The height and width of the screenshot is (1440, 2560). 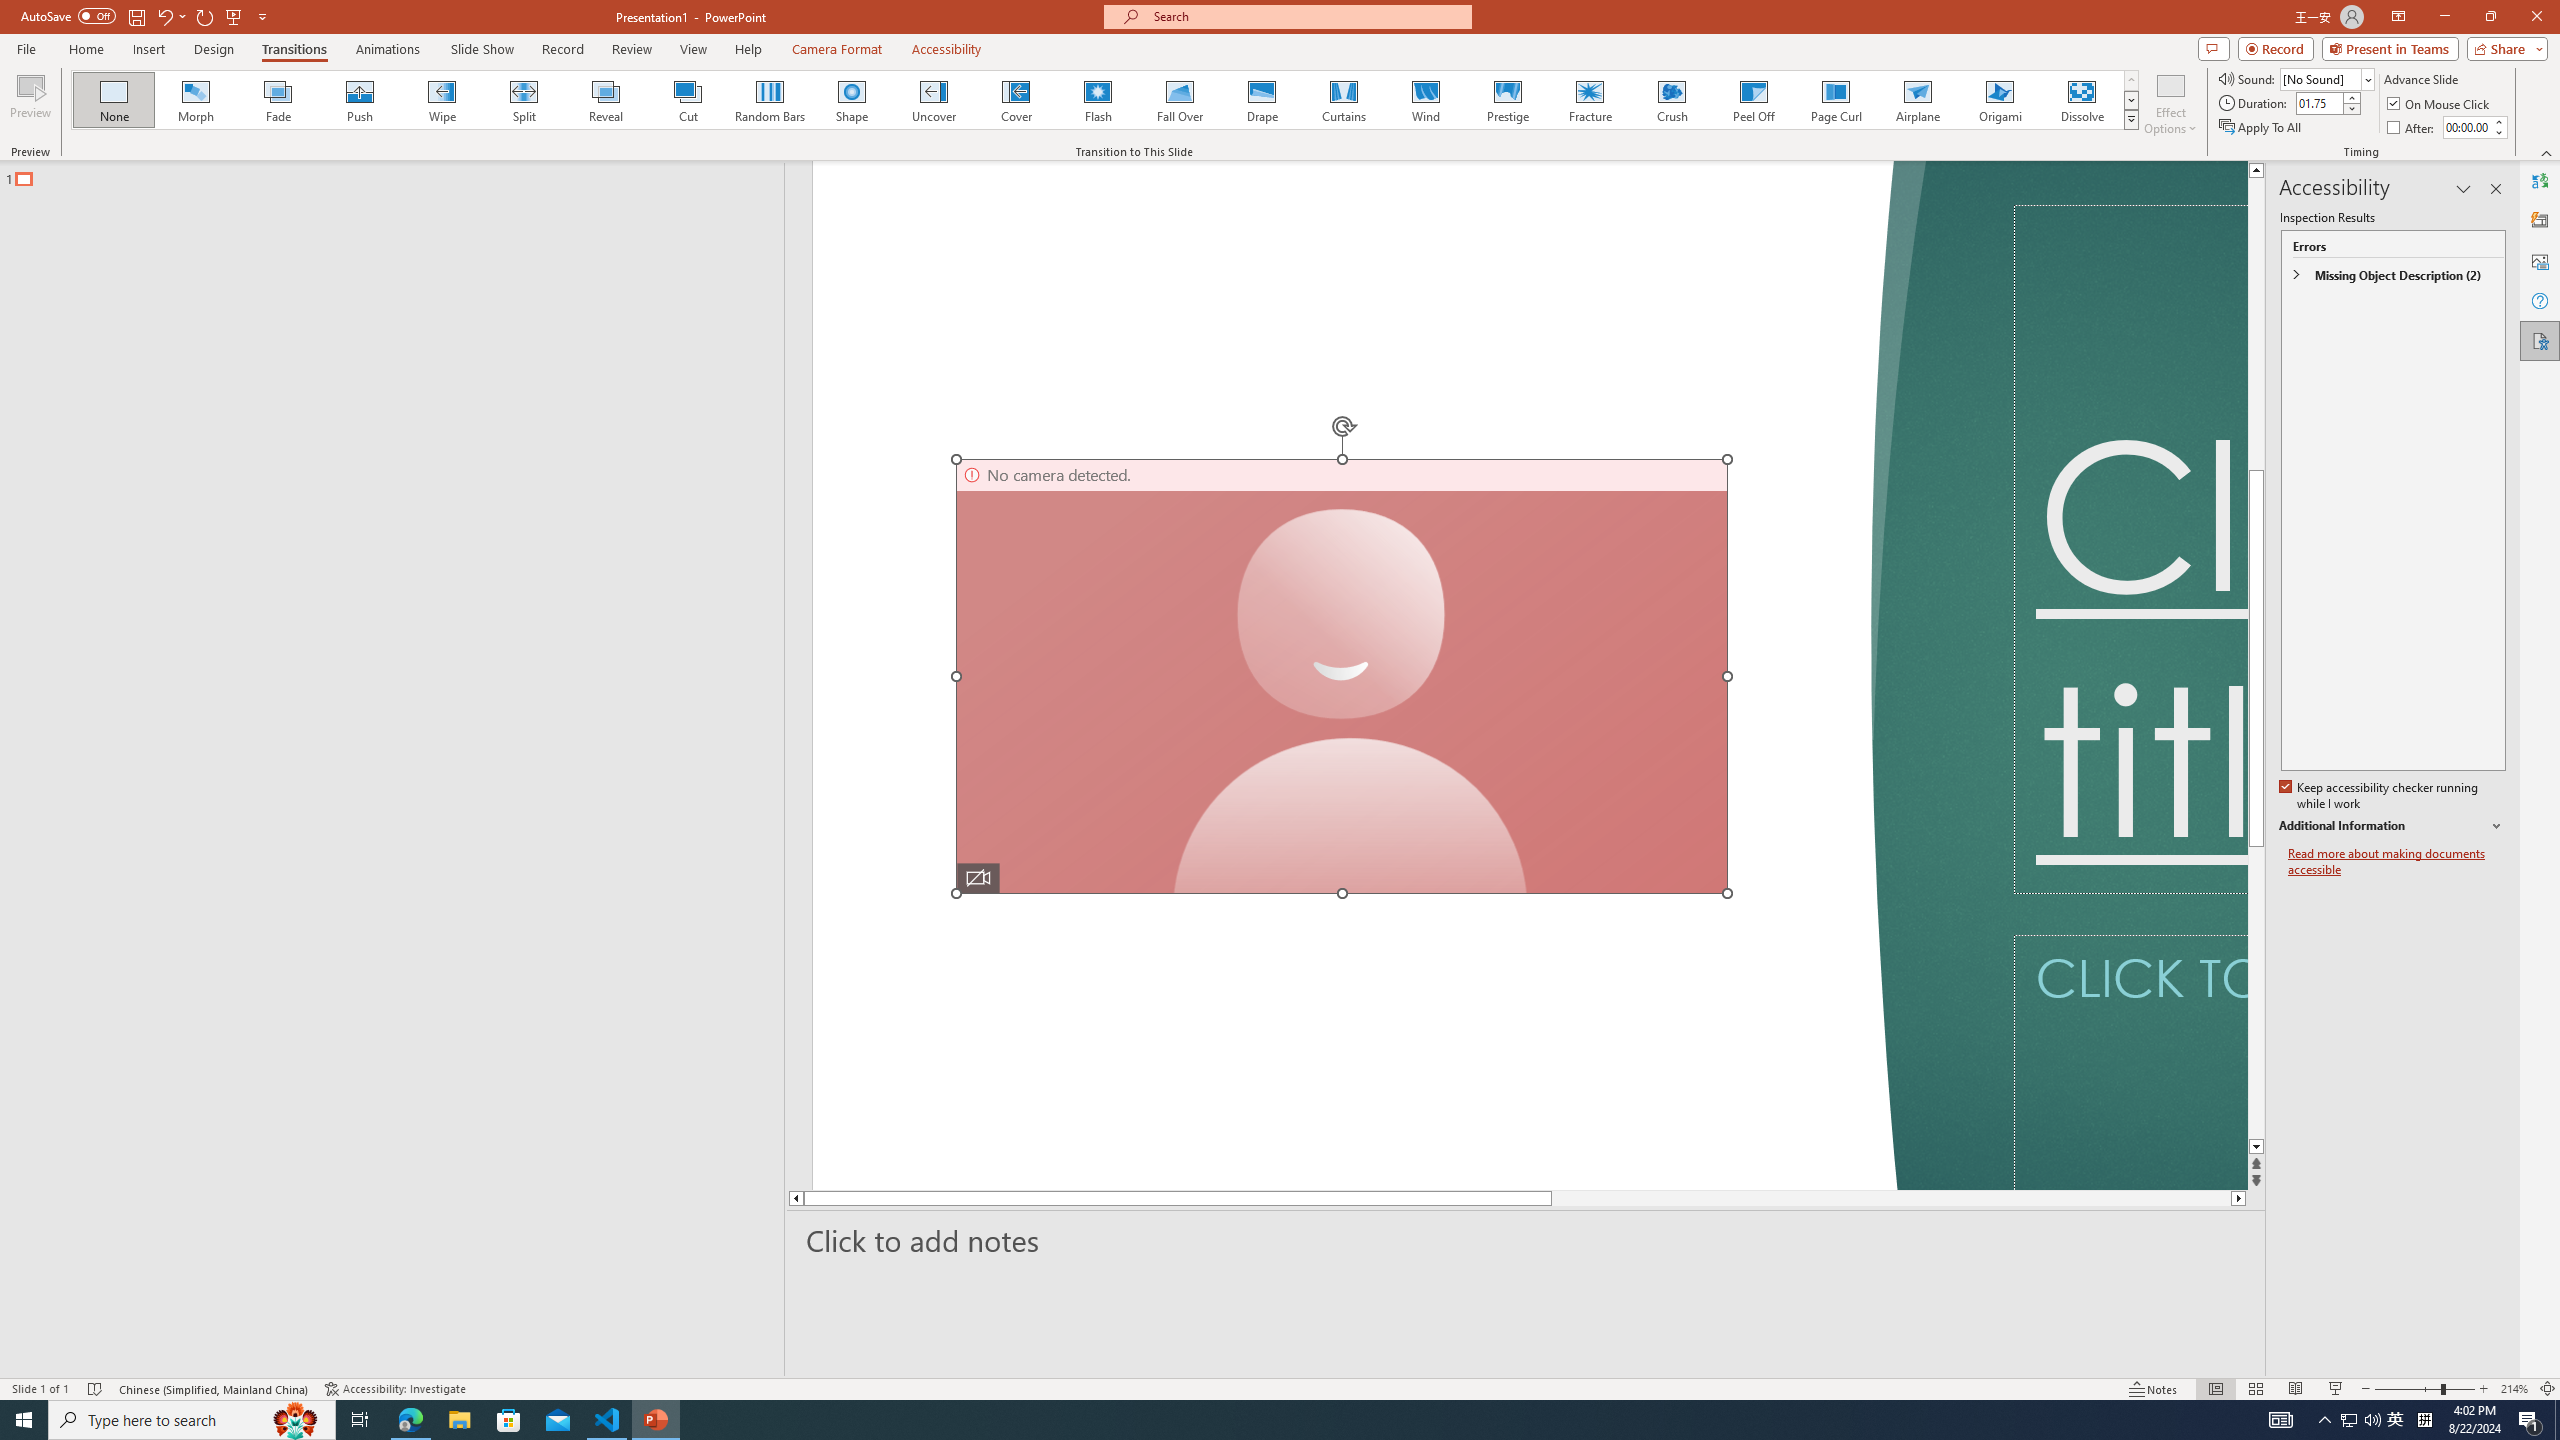 I want to click on Minimize, so click(x=2444, y=17).